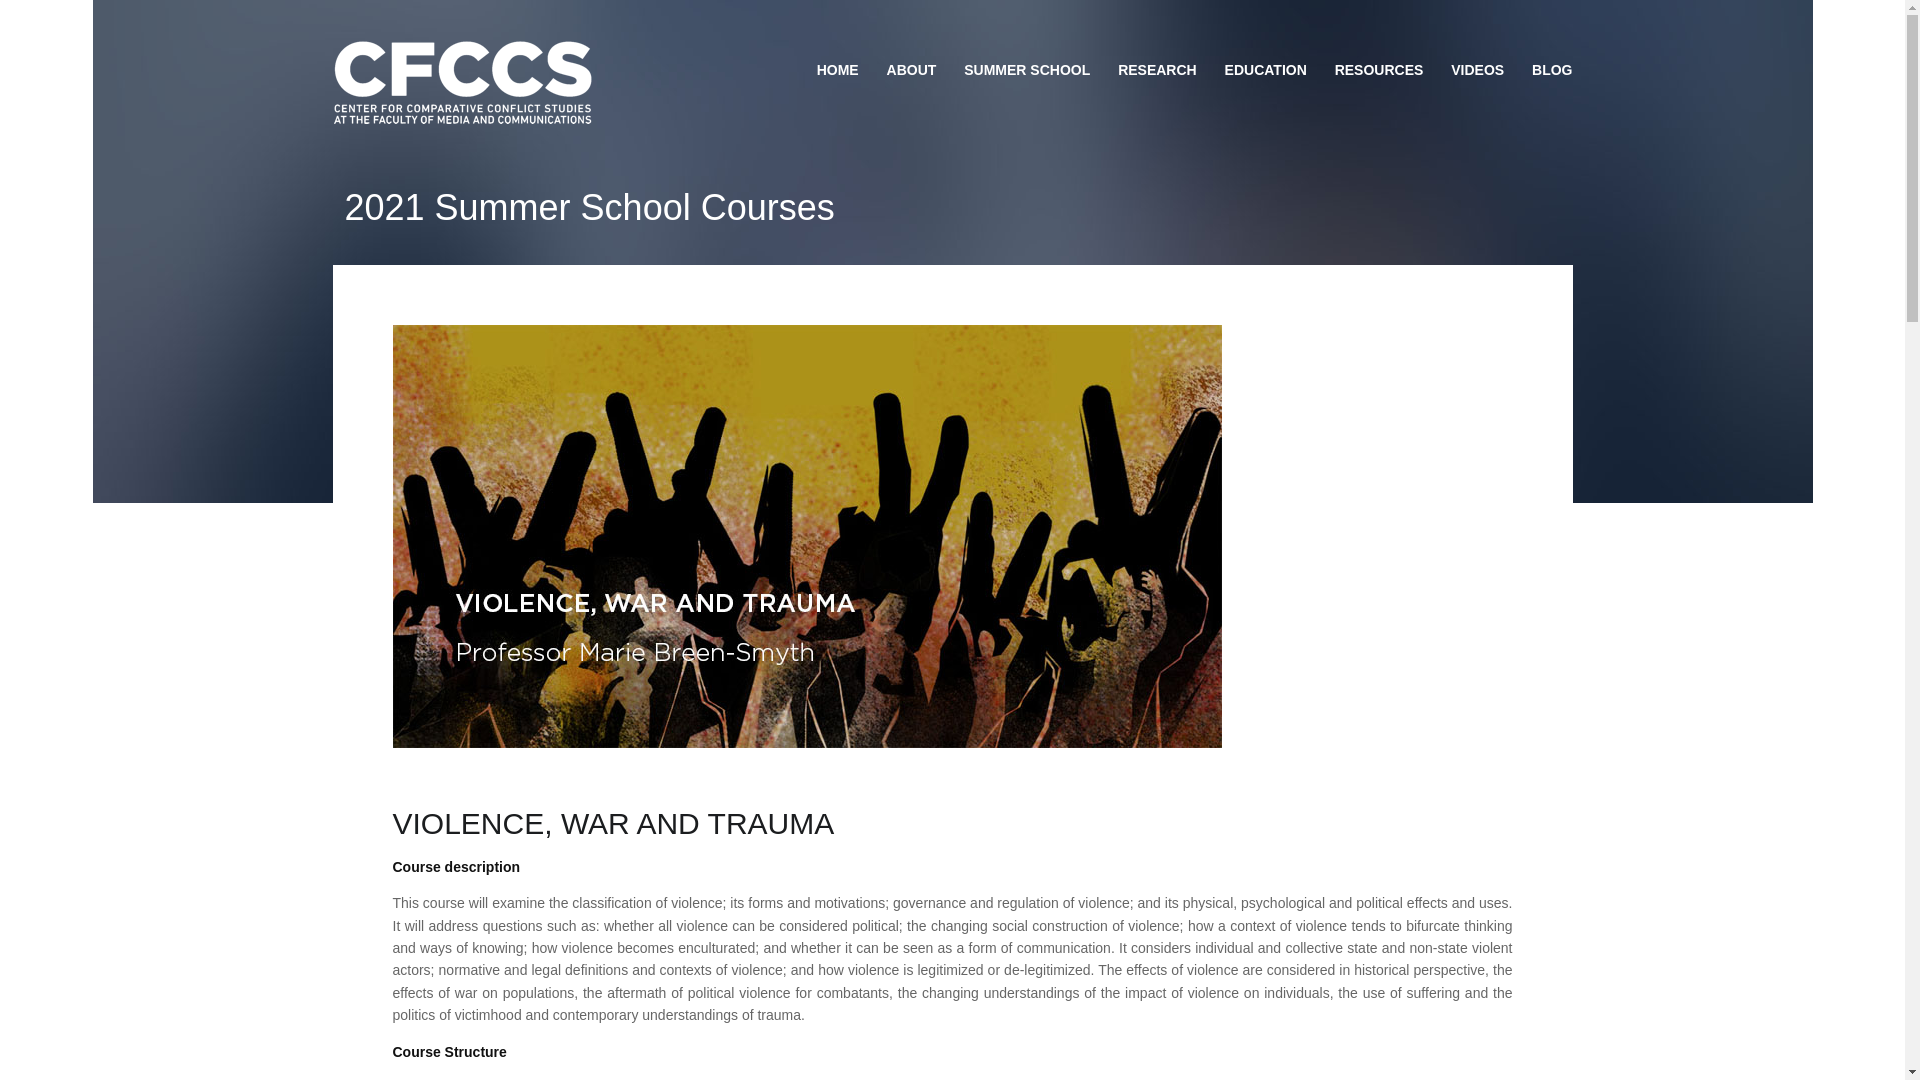  I want to click on VIDEOS, so click(1477, 70).